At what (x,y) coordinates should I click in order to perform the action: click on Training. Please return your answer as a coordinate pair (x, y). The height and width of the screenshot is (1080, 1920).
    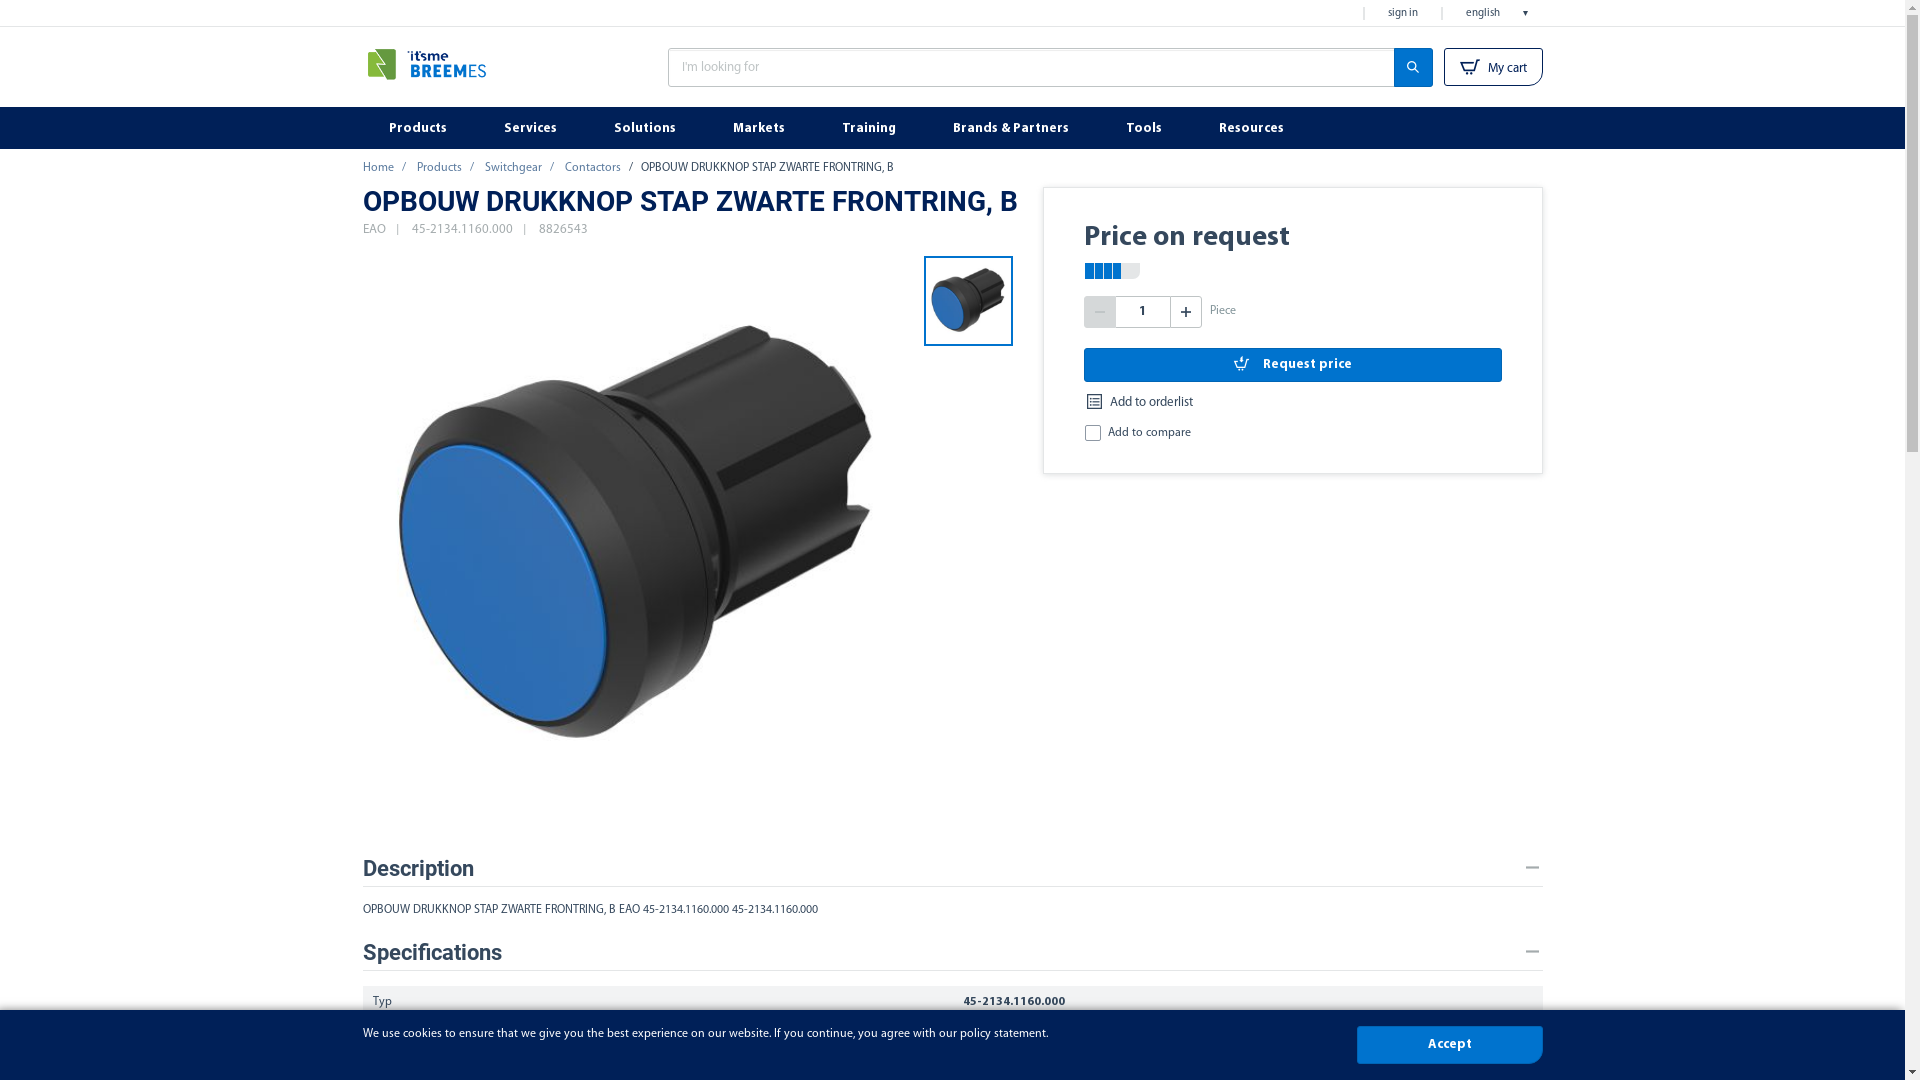
    Looking at the image, I should click on (872, 128).